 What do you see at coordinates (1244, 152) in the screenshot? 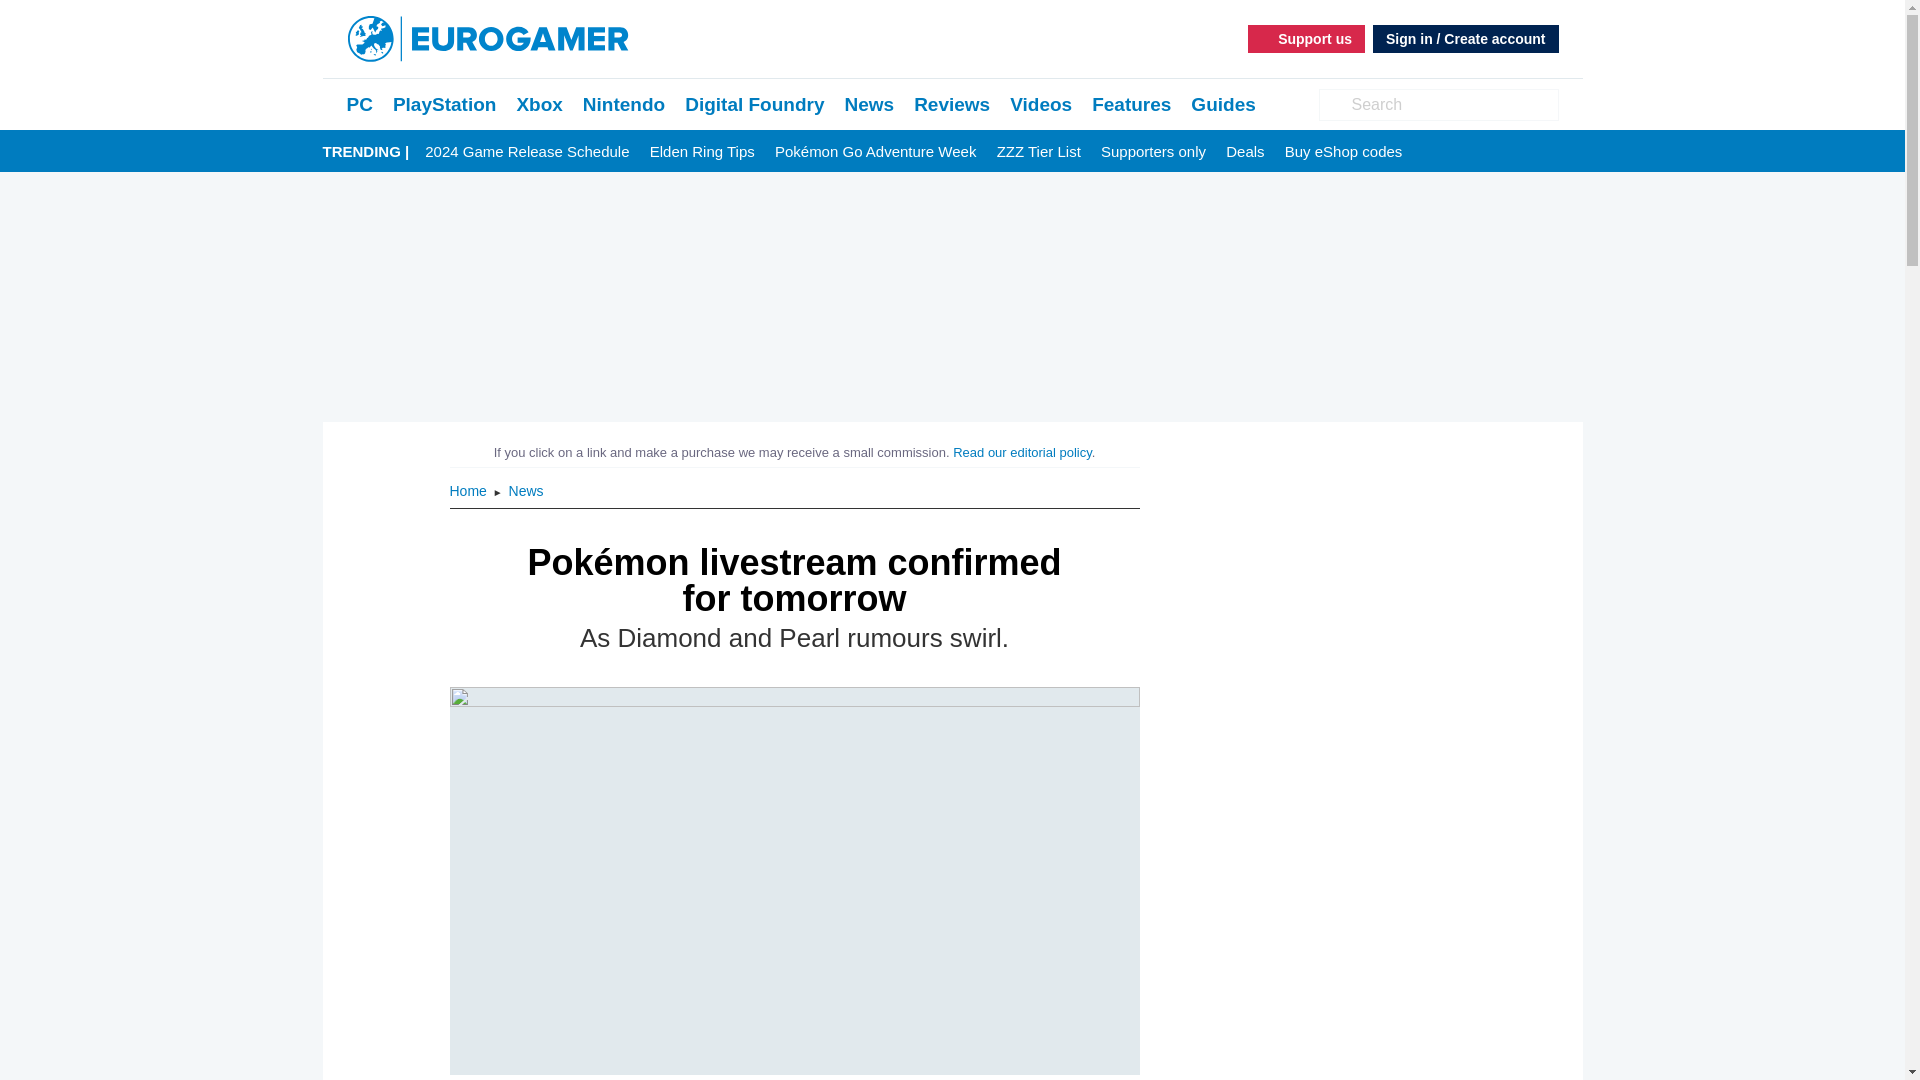
I see `Deals` at bounding box center [1244, 152].